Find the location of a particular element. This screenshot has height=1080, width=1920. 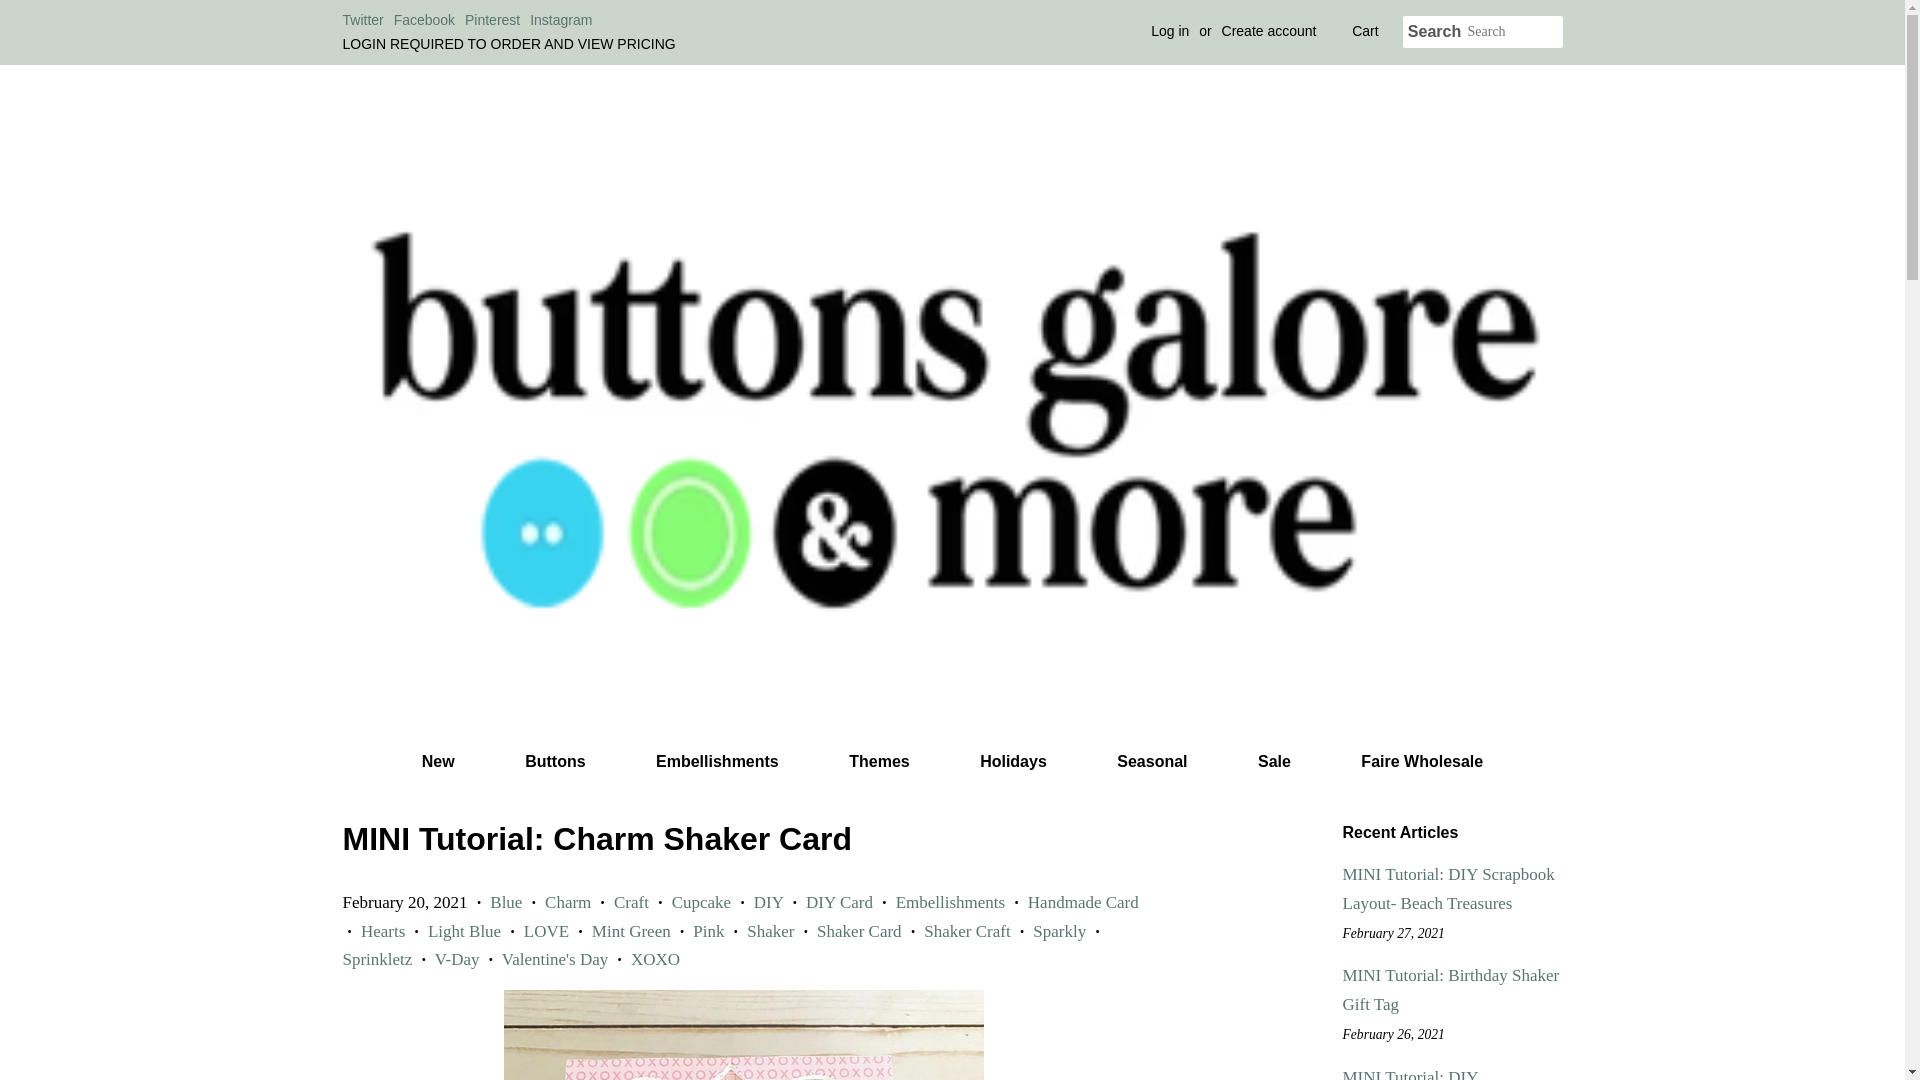

Instagram is located at coordinates (560, 20).